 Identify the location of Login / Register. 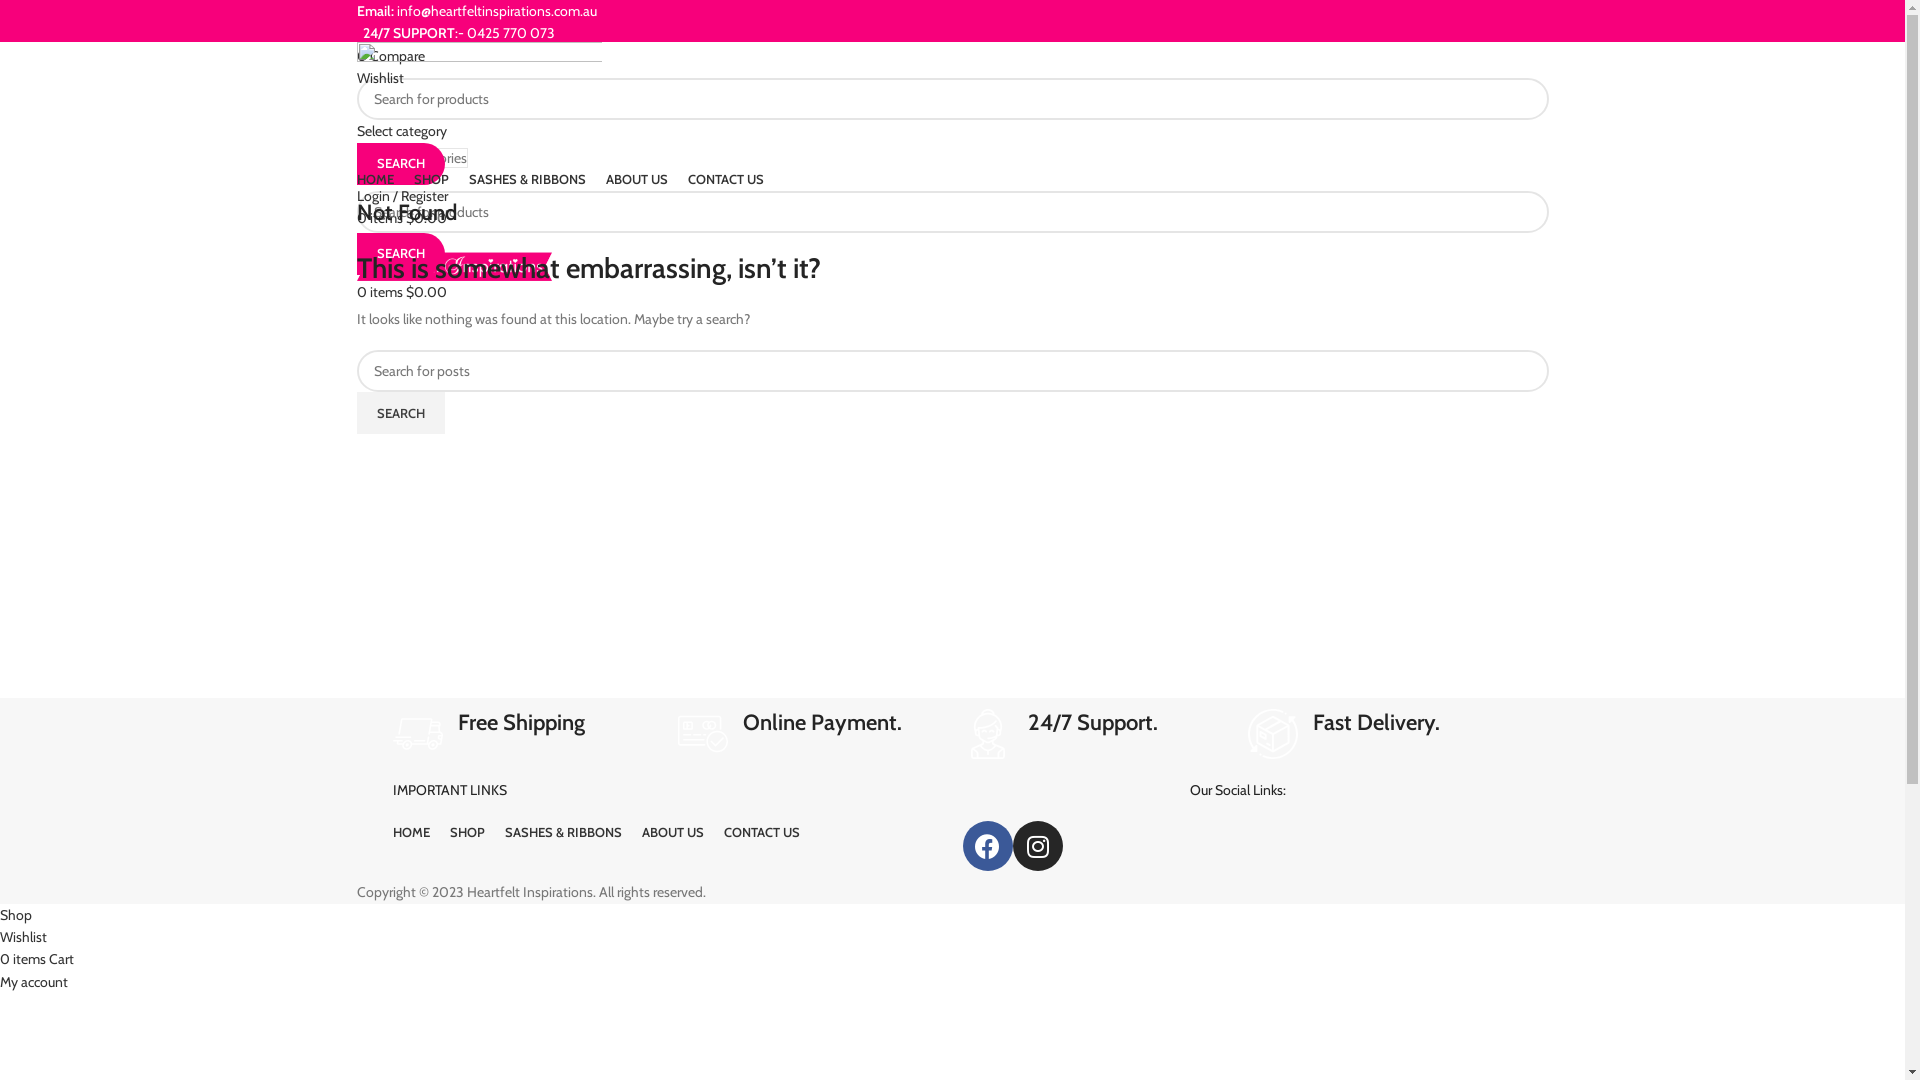
(402, 196).